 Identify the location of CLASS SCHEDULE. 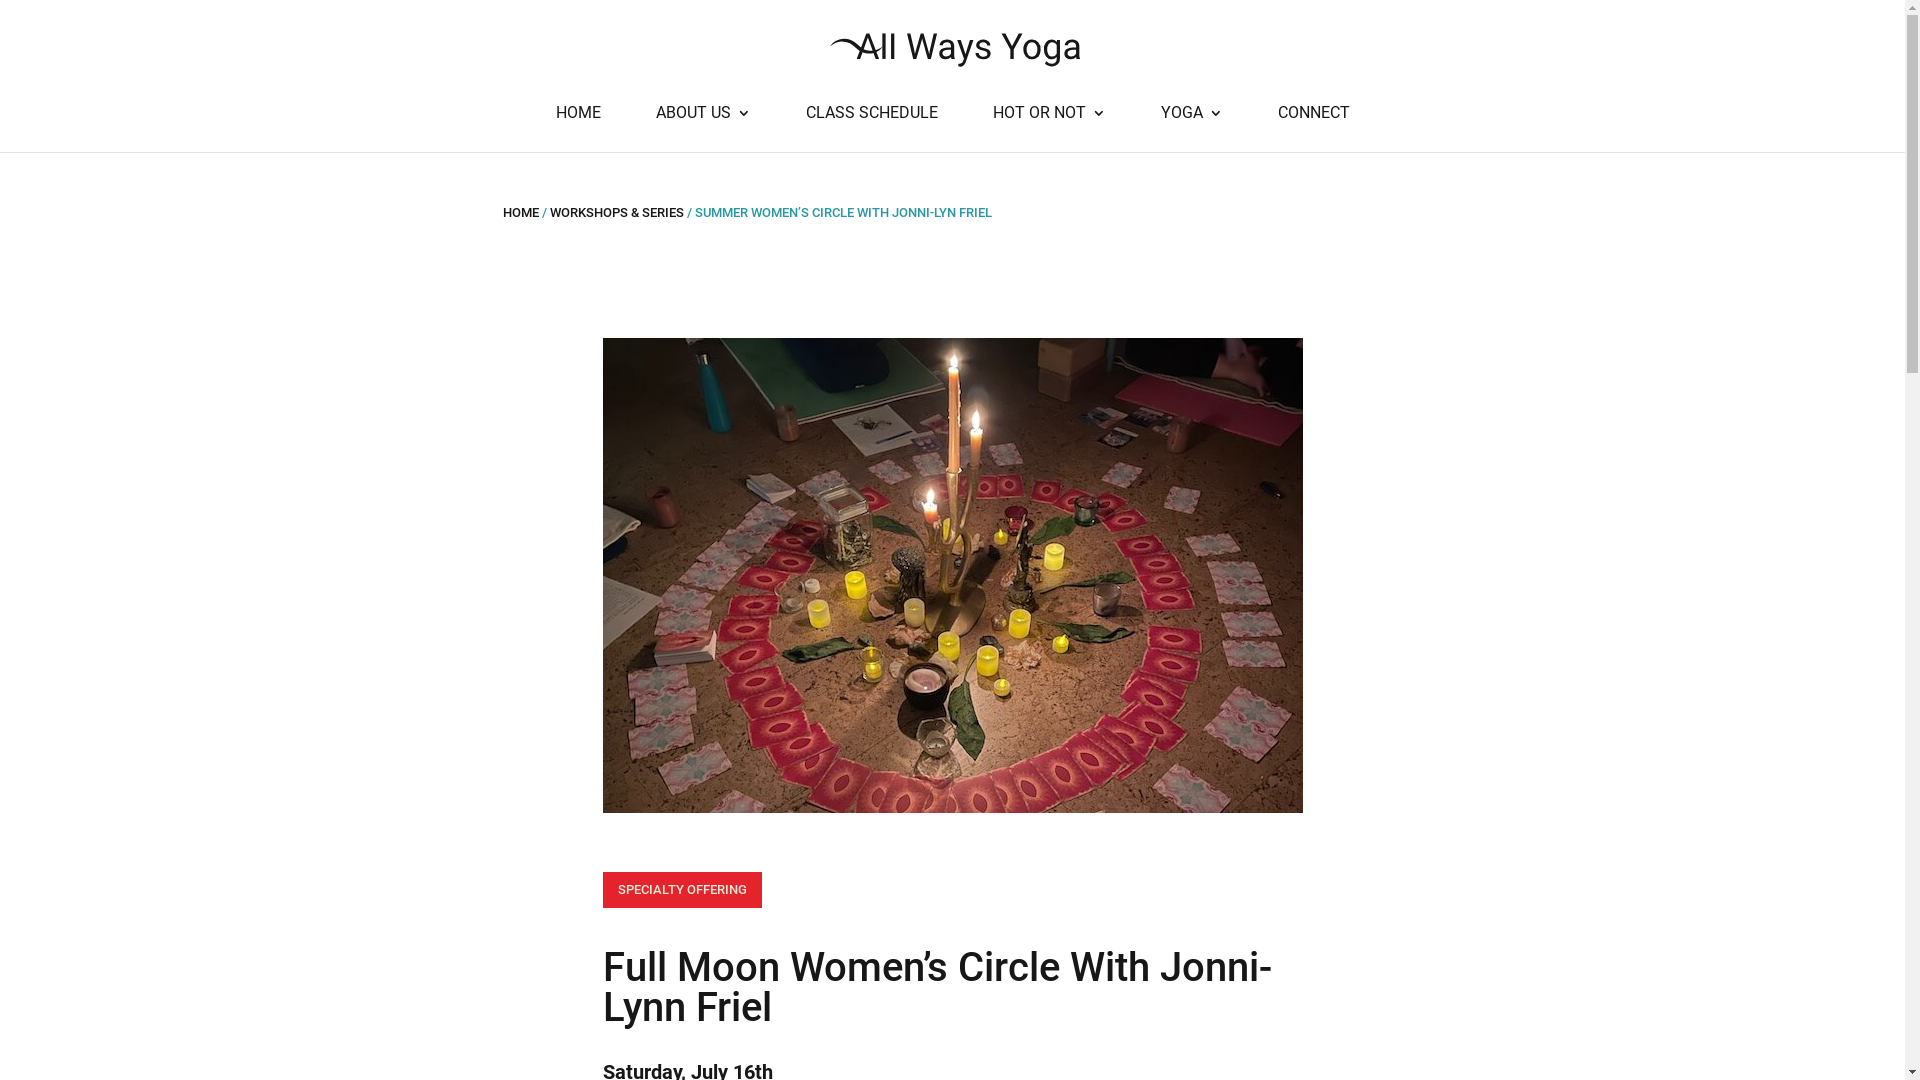
(872, 129).